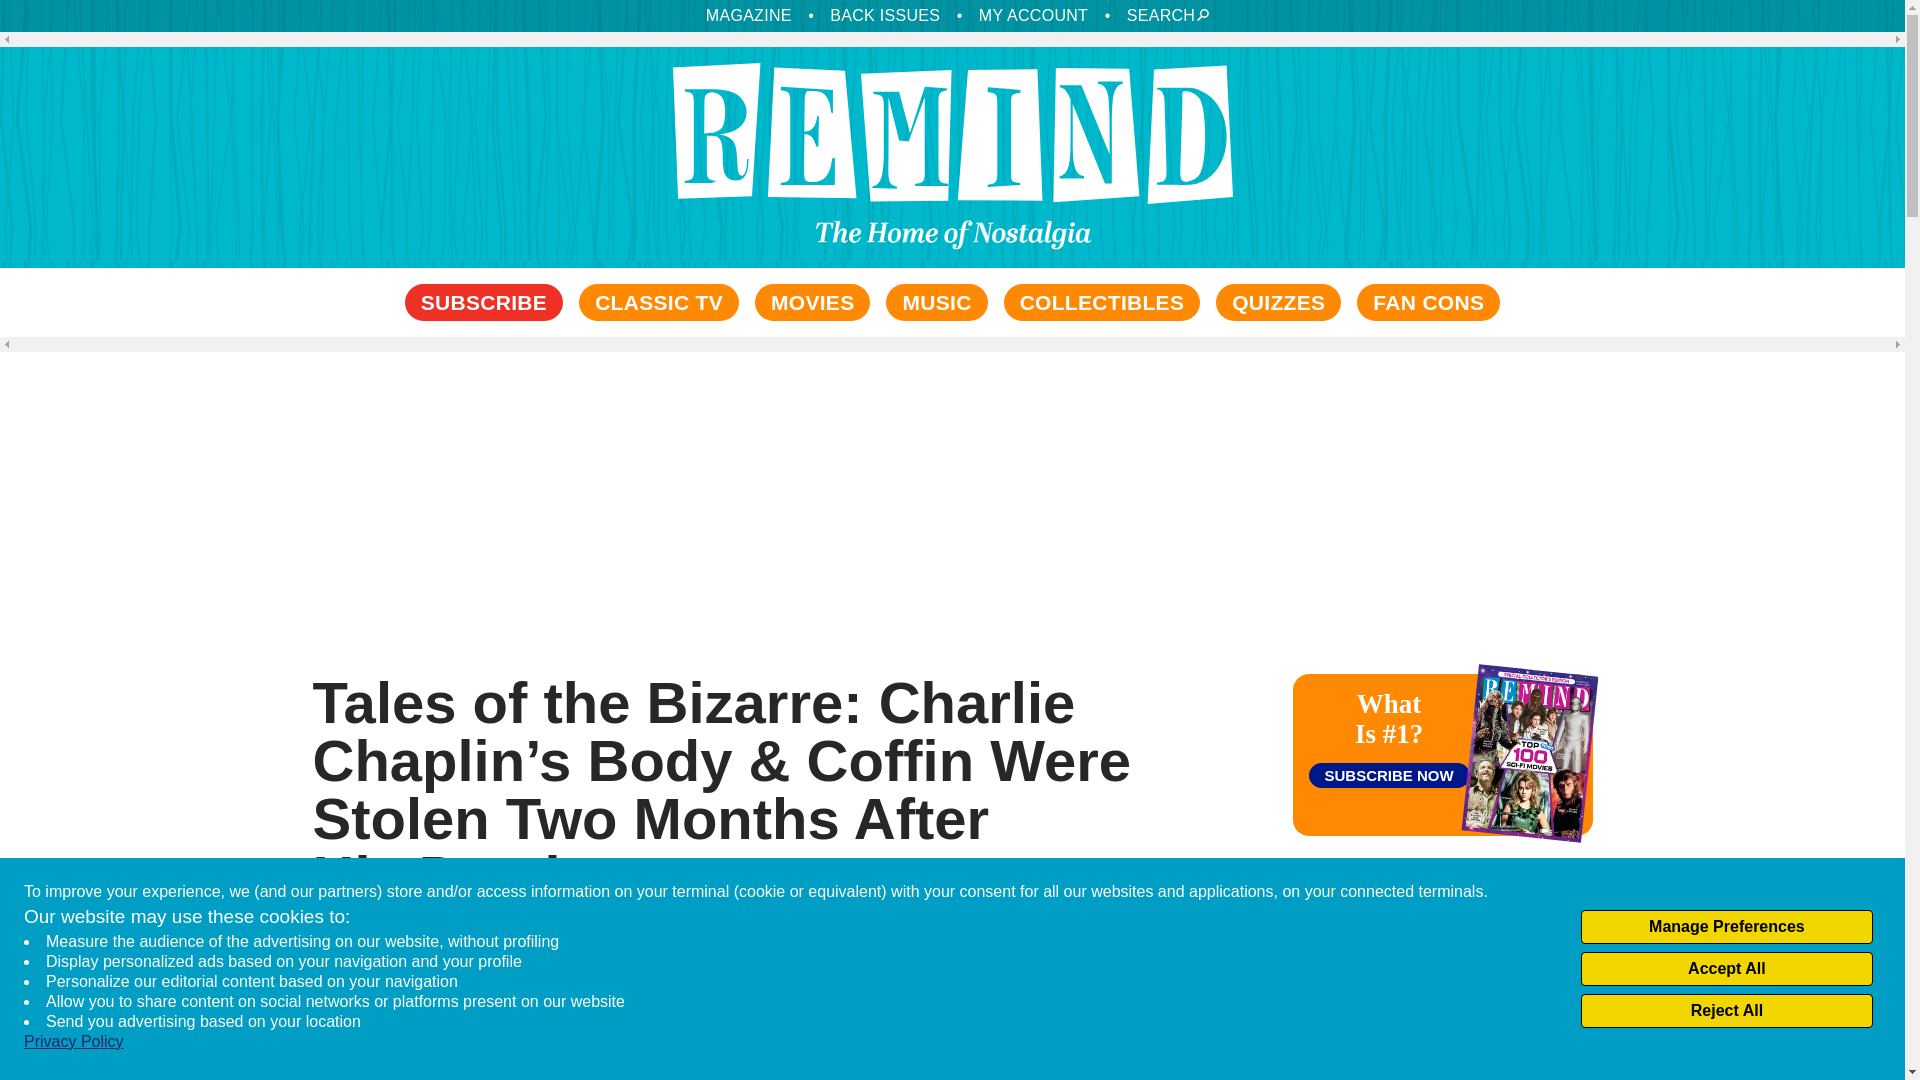 This screenshot has height=1080, width=1920. Describe the element at coordinates (1726, 968) in the screenshot. I see `Accept All` at that location.